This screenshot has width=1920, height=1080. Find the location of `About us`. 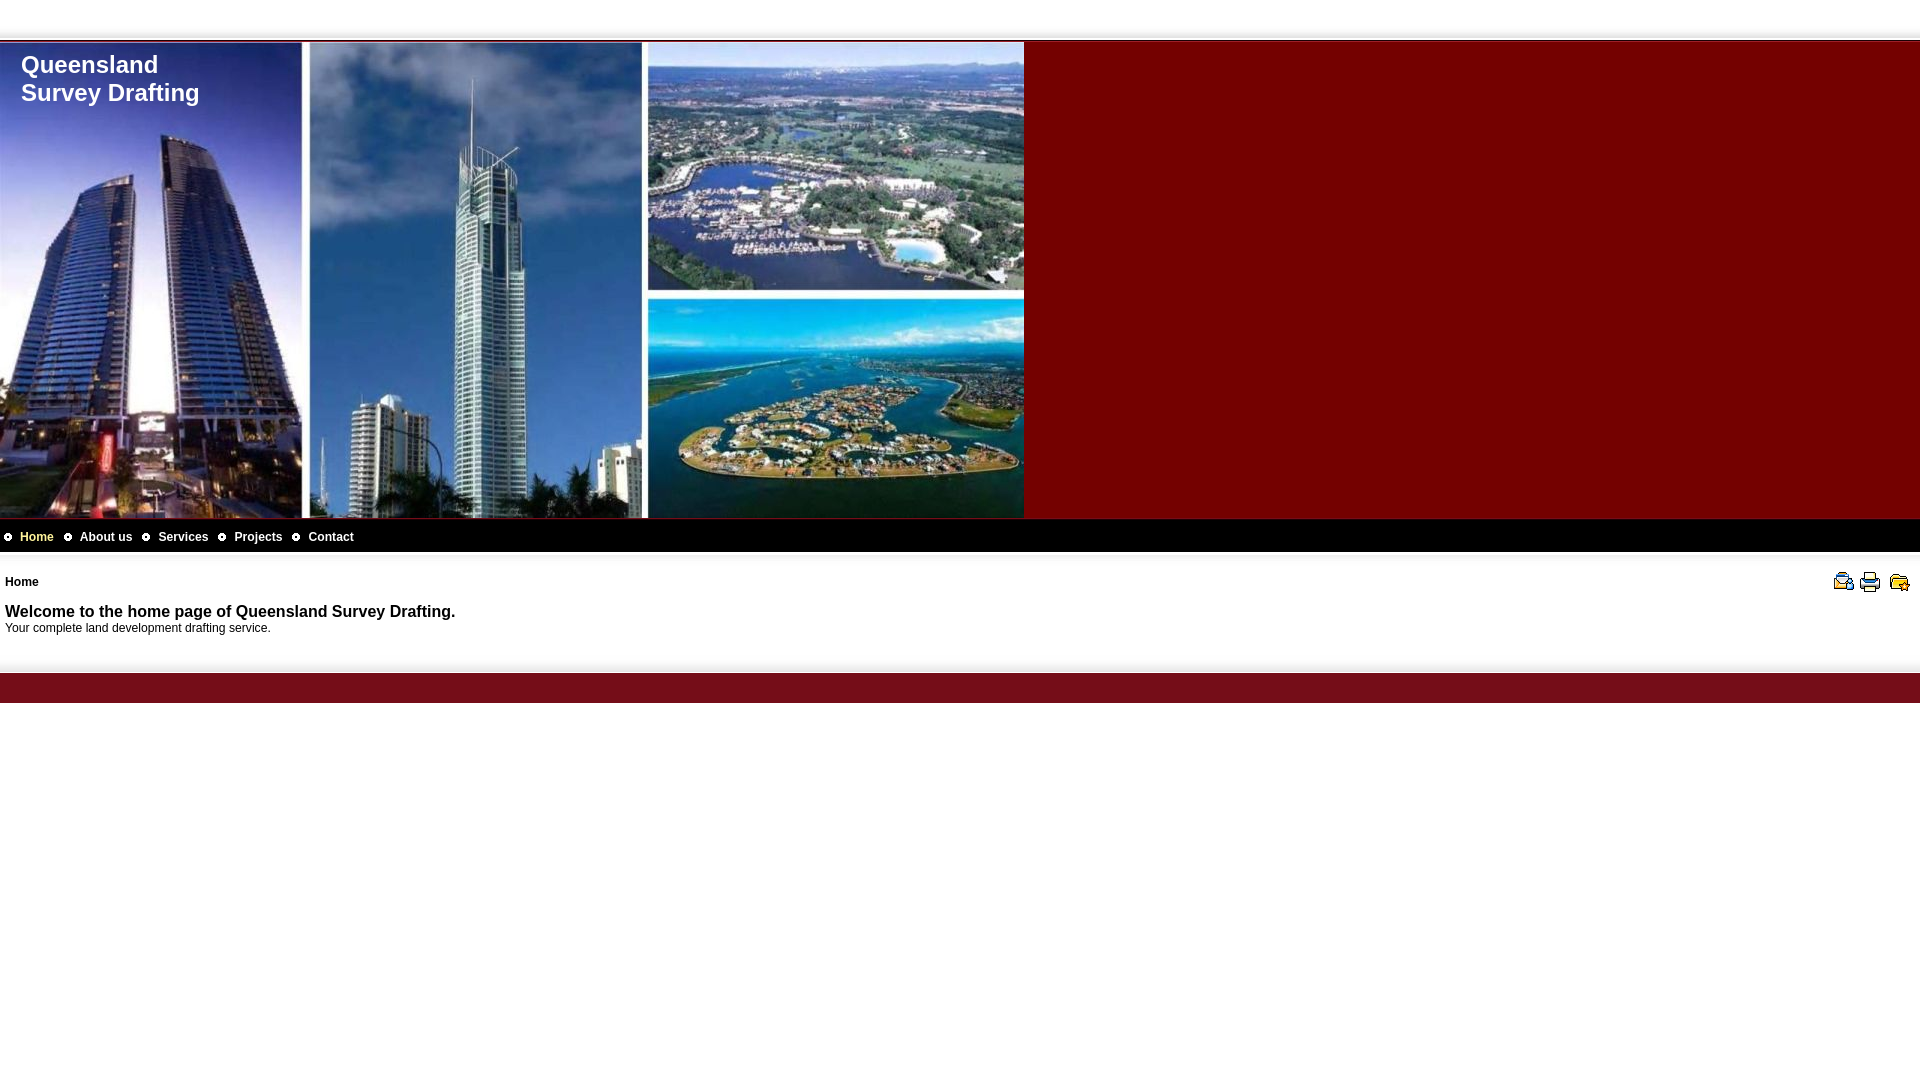

About us is located at coordinates (106, 537).